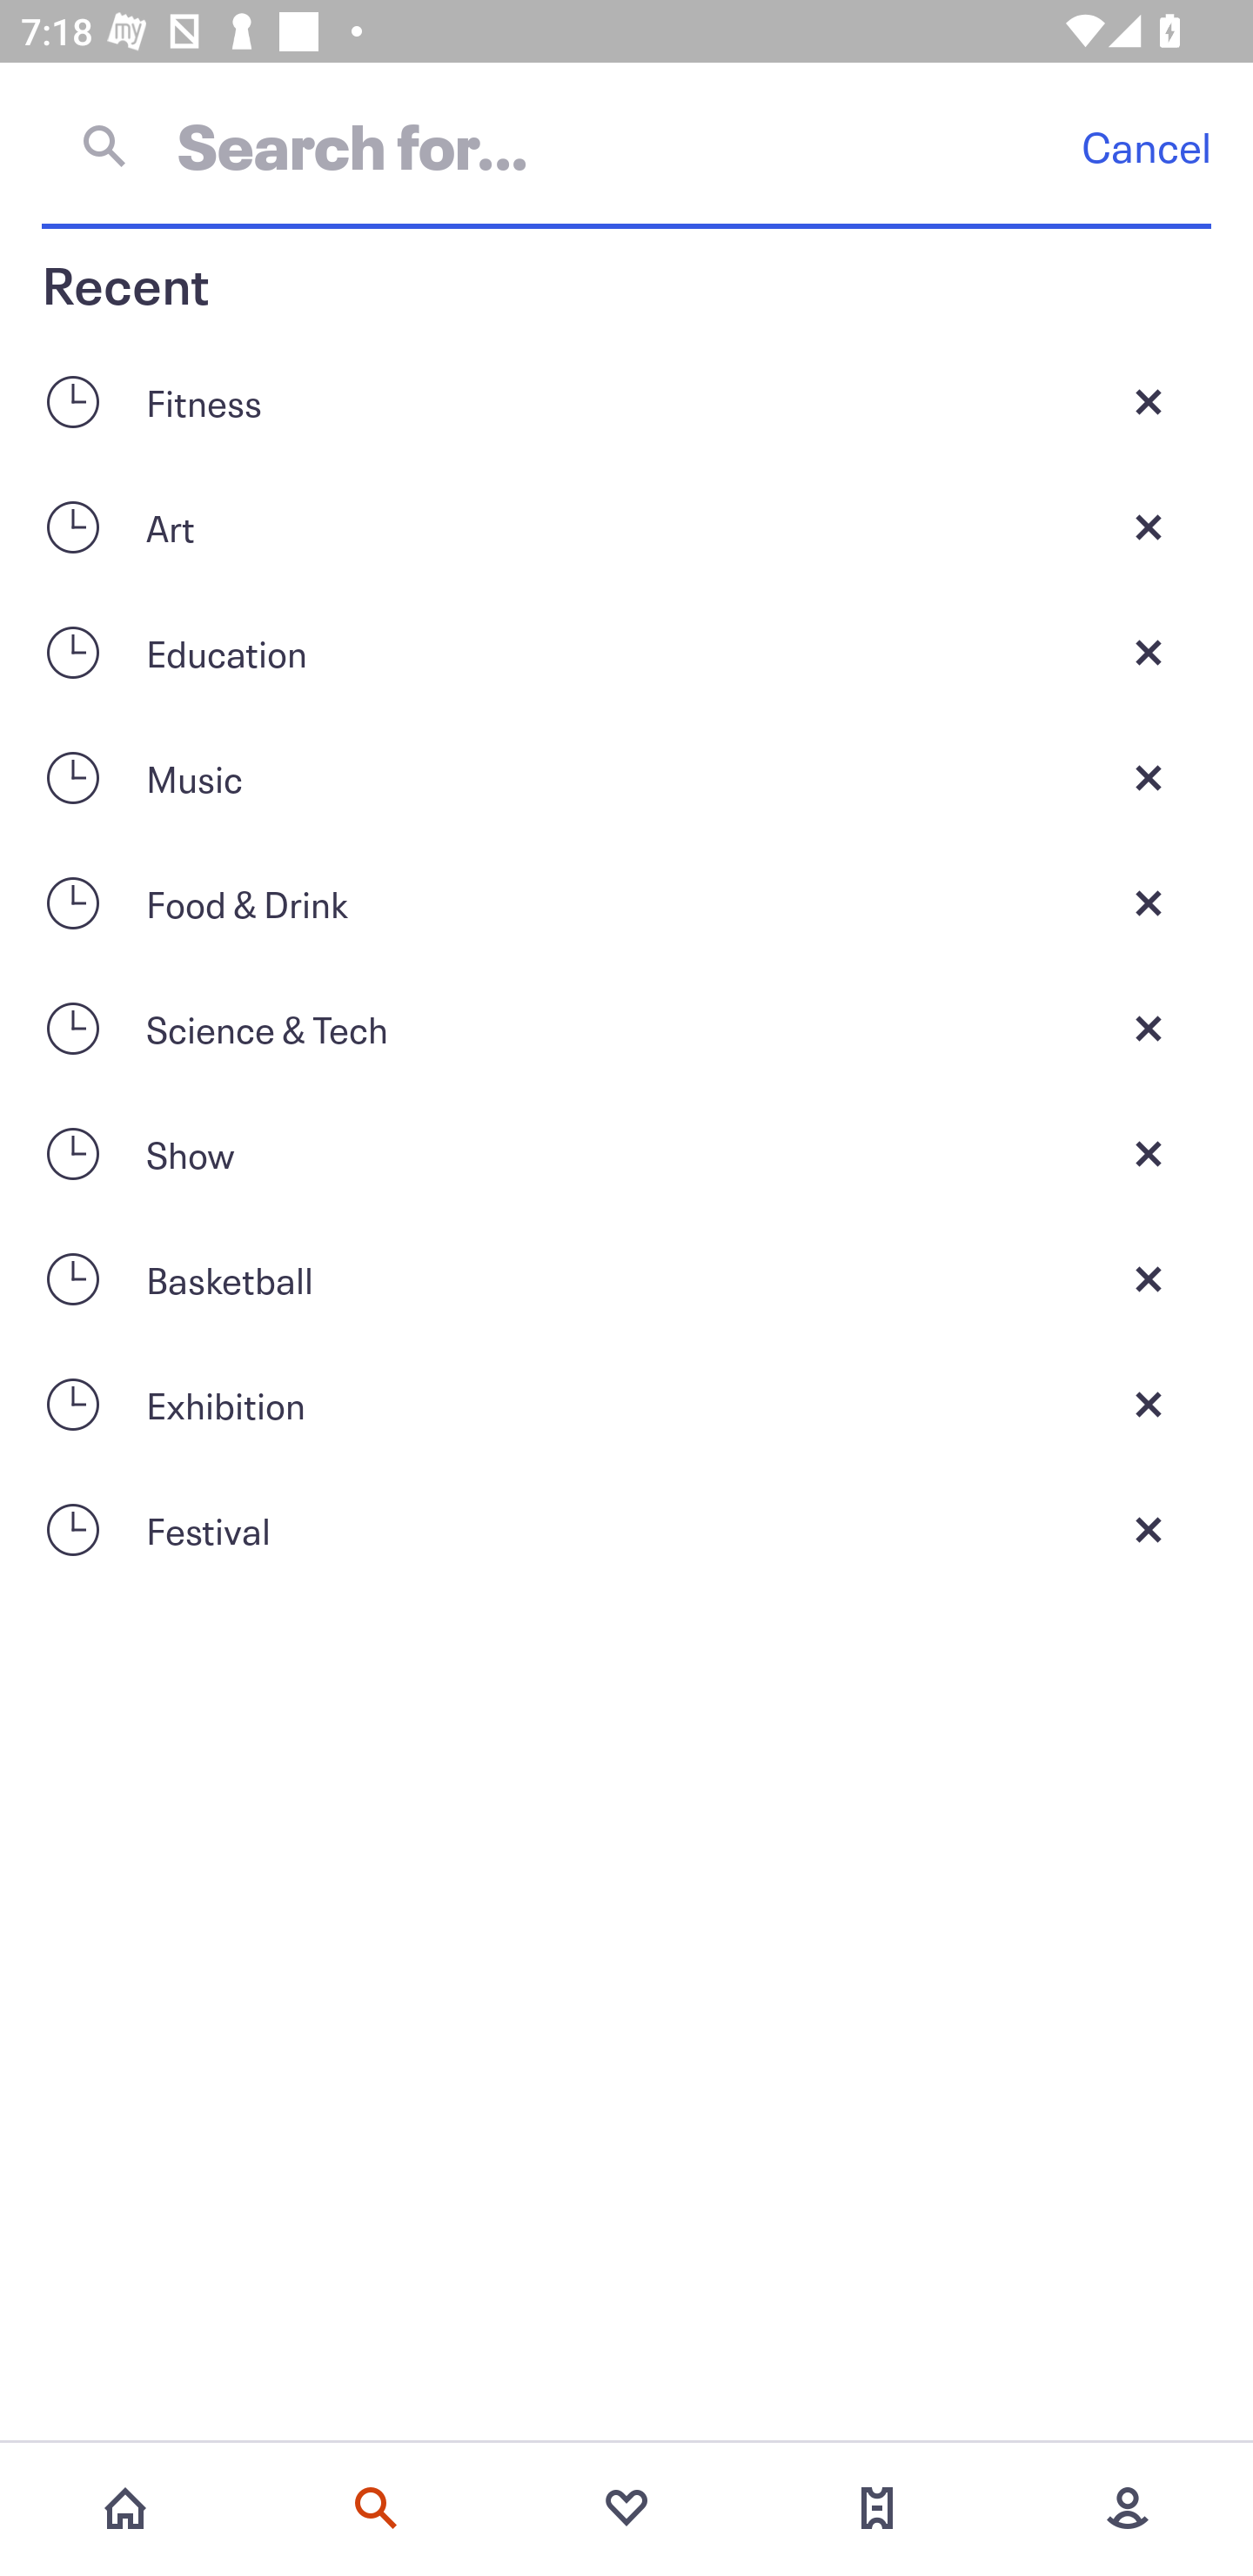  I want to click on Close current screen, so click(1149, 526).